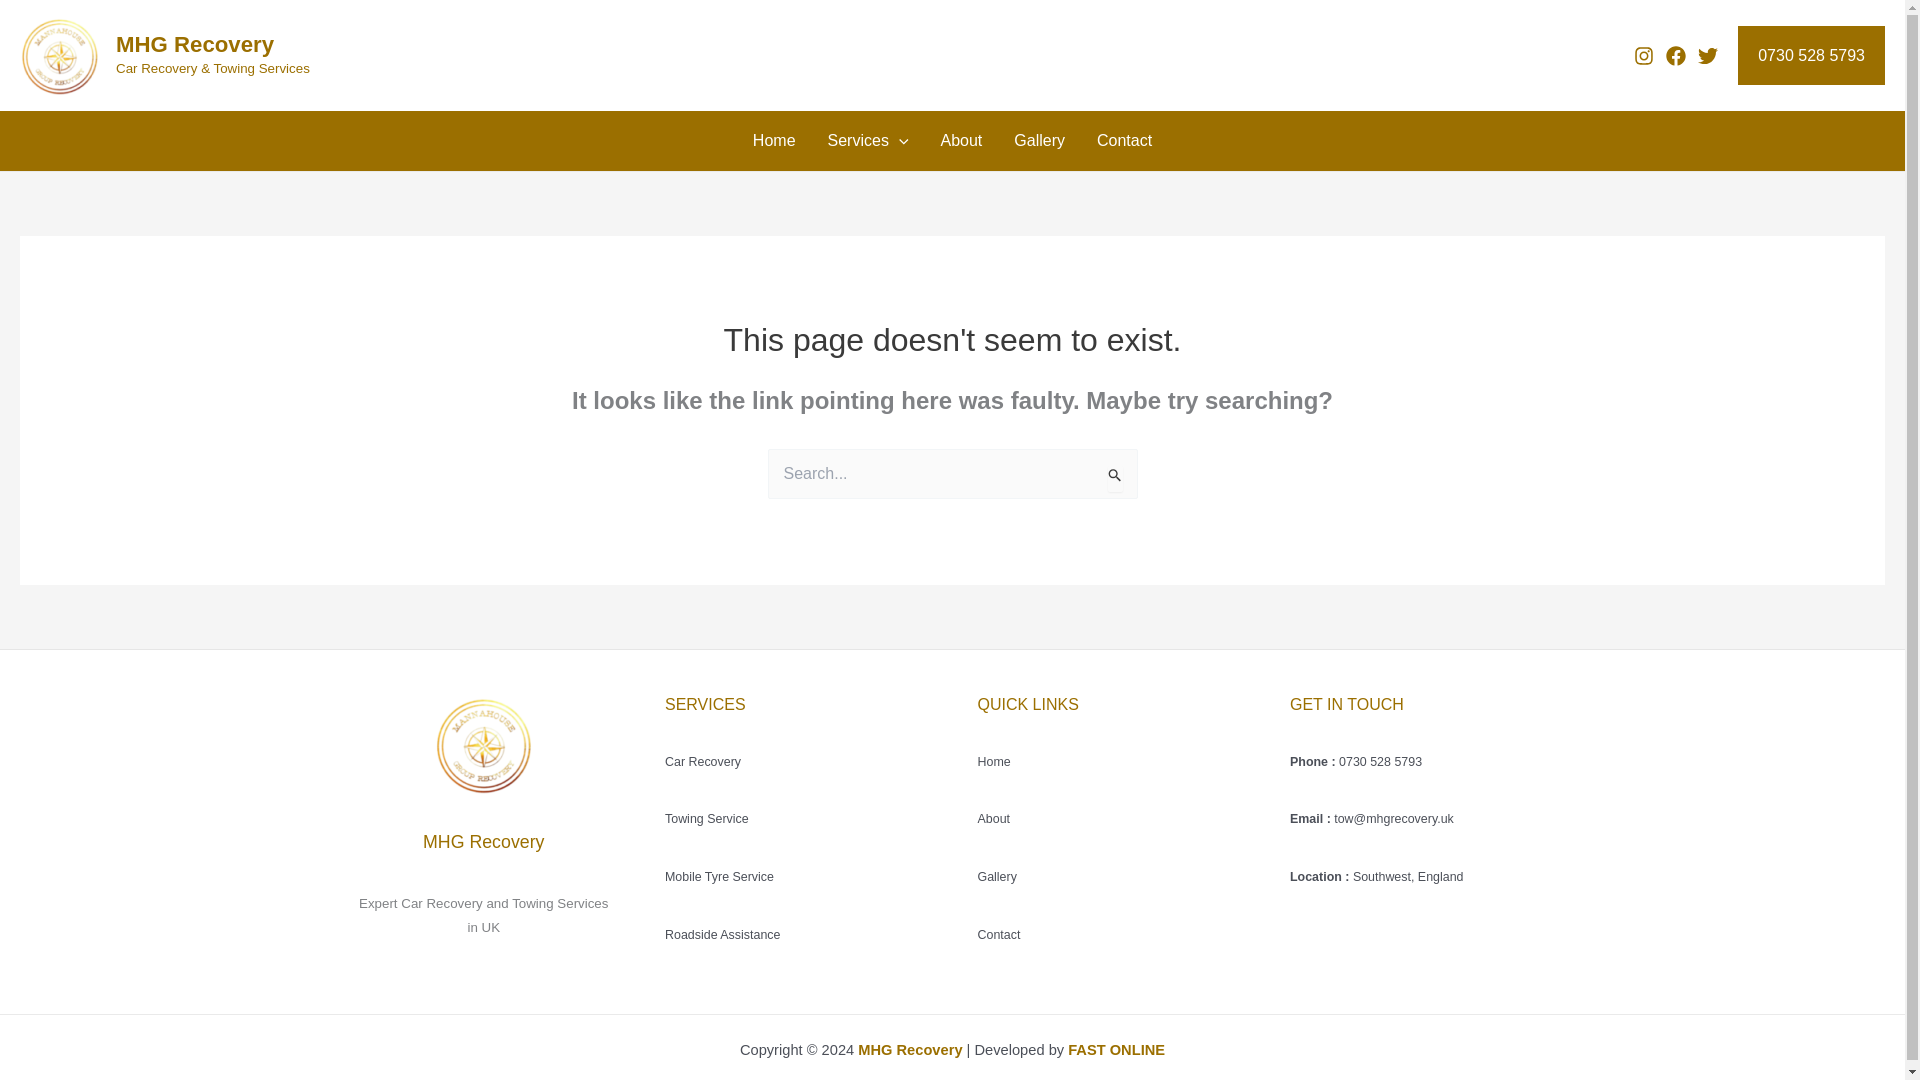 This screenshot has width=1920, height=1080. Describe the element at coordinates (1811, 56) in the screenshot. I see `0730 528 5793` at that location.